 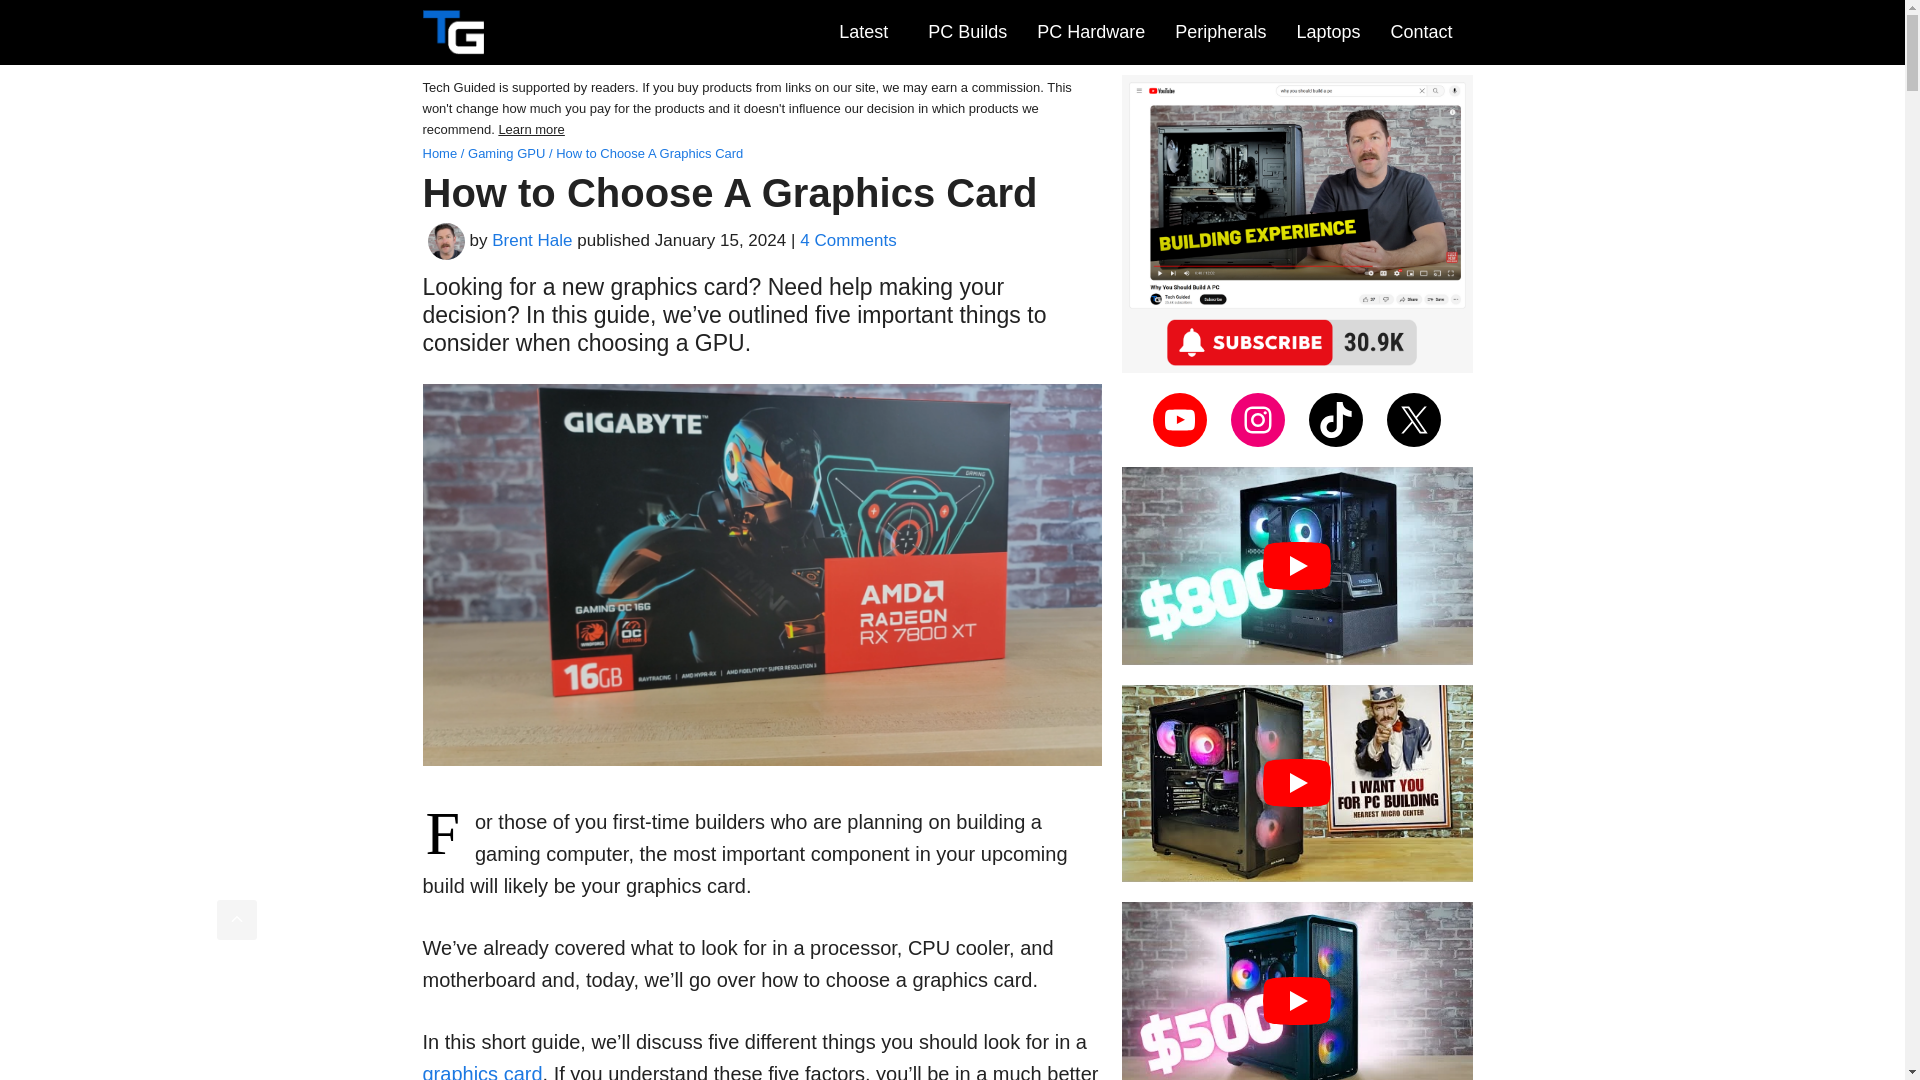 What do you see at coordinates (962, 32) in the screenshot?
I see `PC Builds` at bounding box center [962, 32].